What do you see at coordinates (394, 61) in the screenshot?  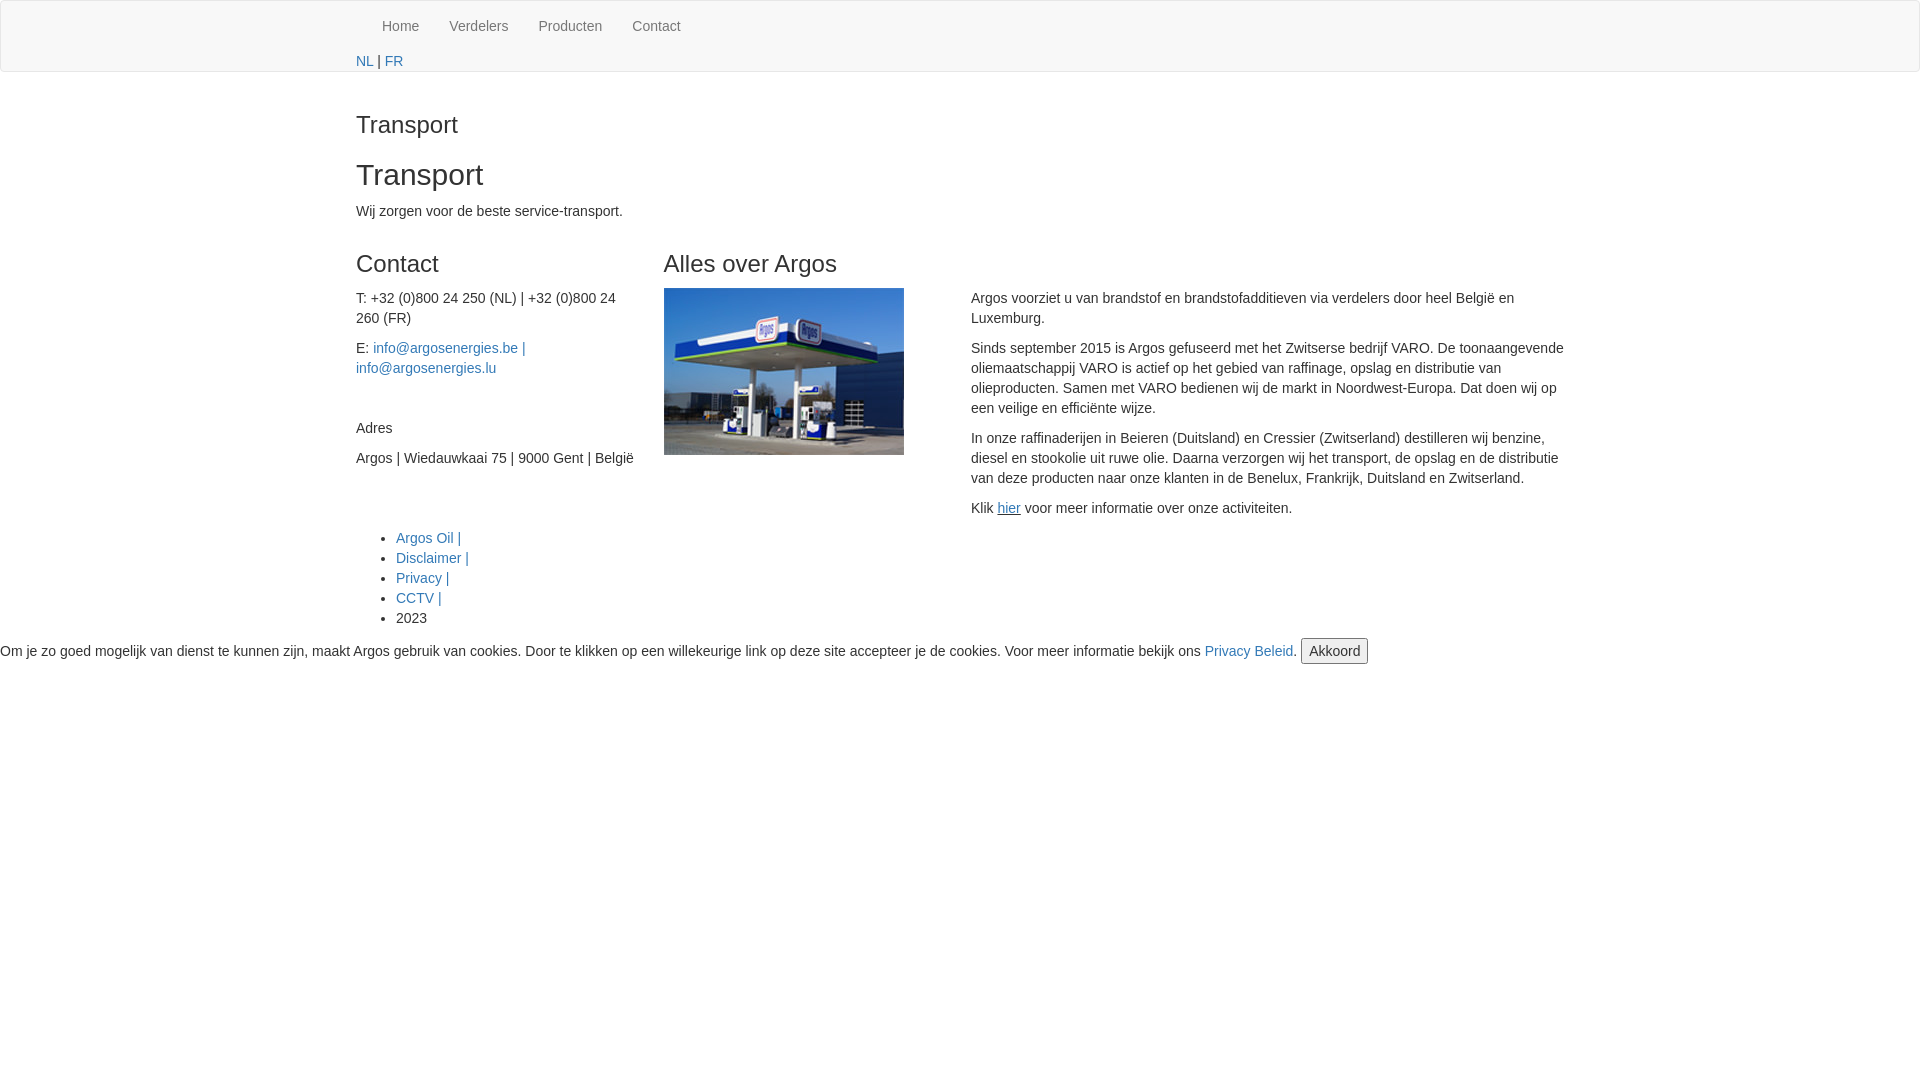 I see `FR` at bounding box center [394, 61].